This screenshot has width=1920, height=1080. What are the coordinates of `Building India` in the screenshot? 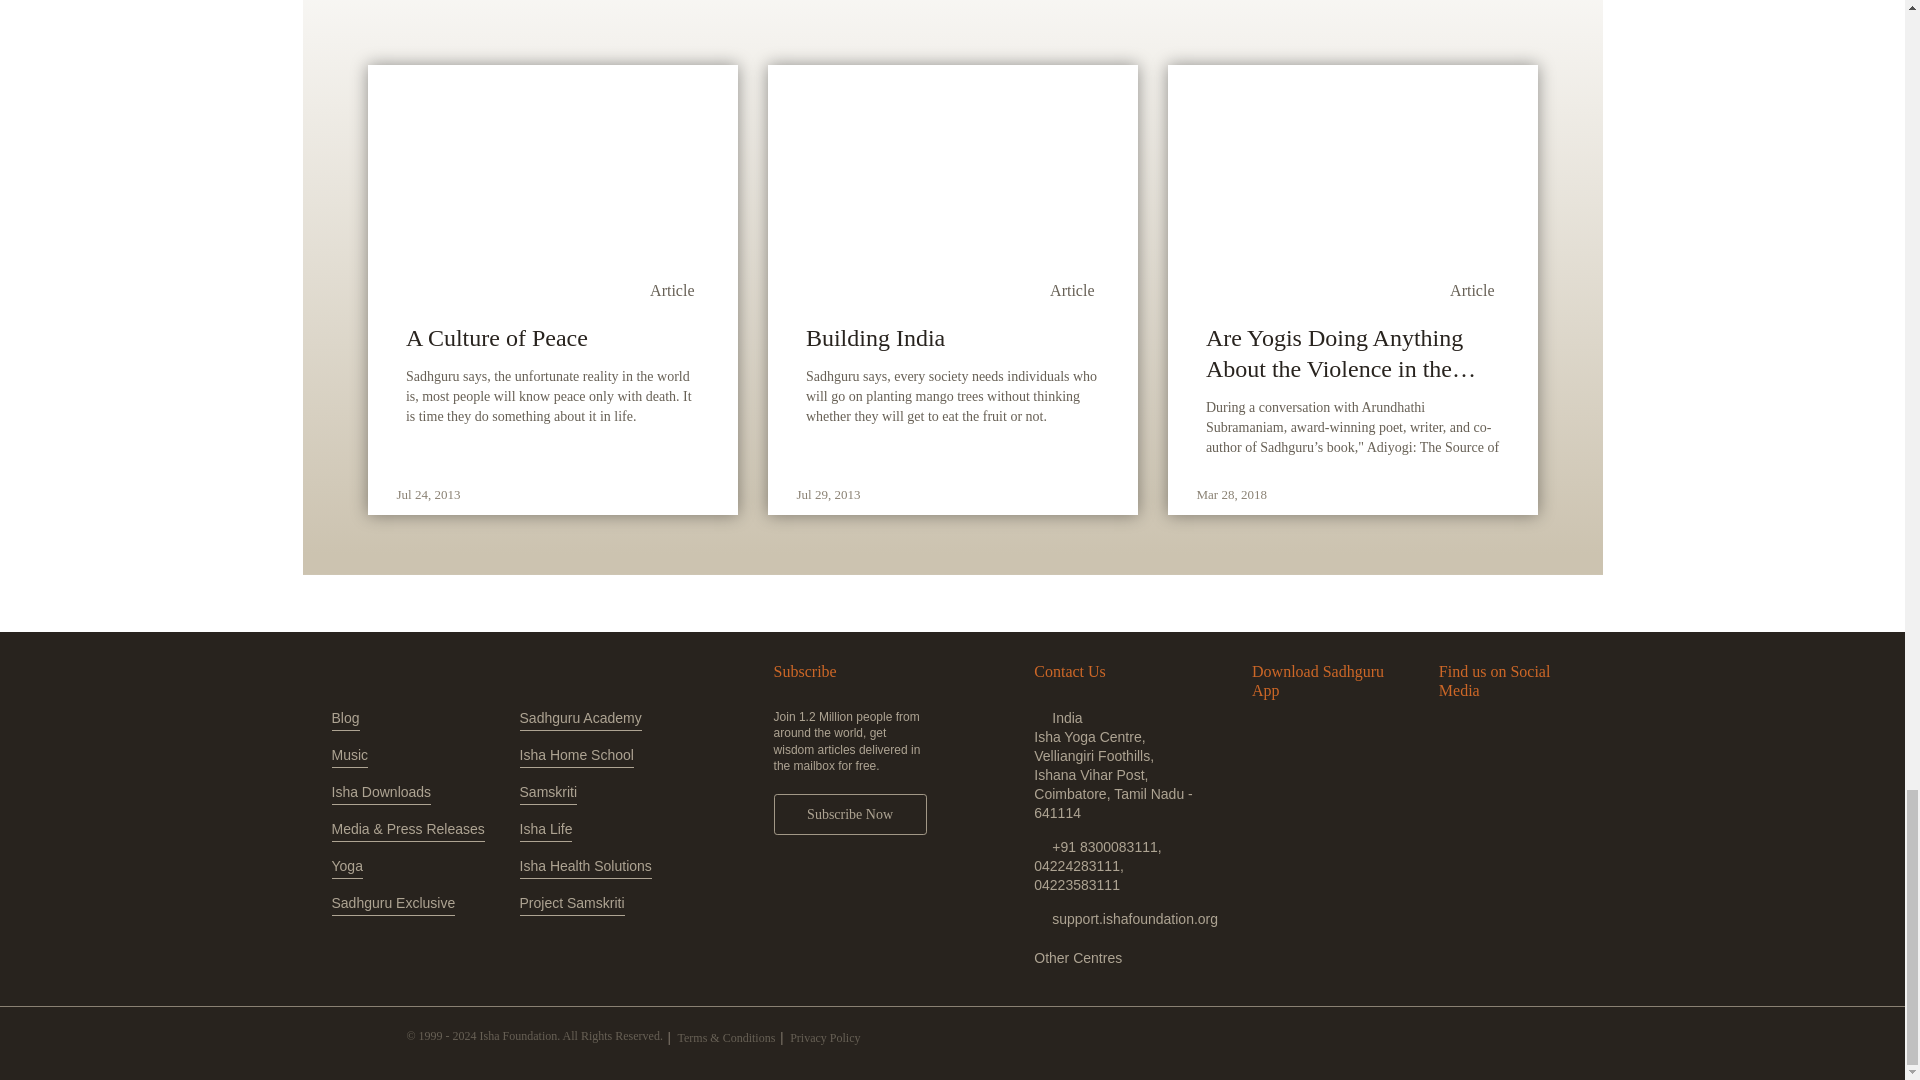 It's located at (952, 338).